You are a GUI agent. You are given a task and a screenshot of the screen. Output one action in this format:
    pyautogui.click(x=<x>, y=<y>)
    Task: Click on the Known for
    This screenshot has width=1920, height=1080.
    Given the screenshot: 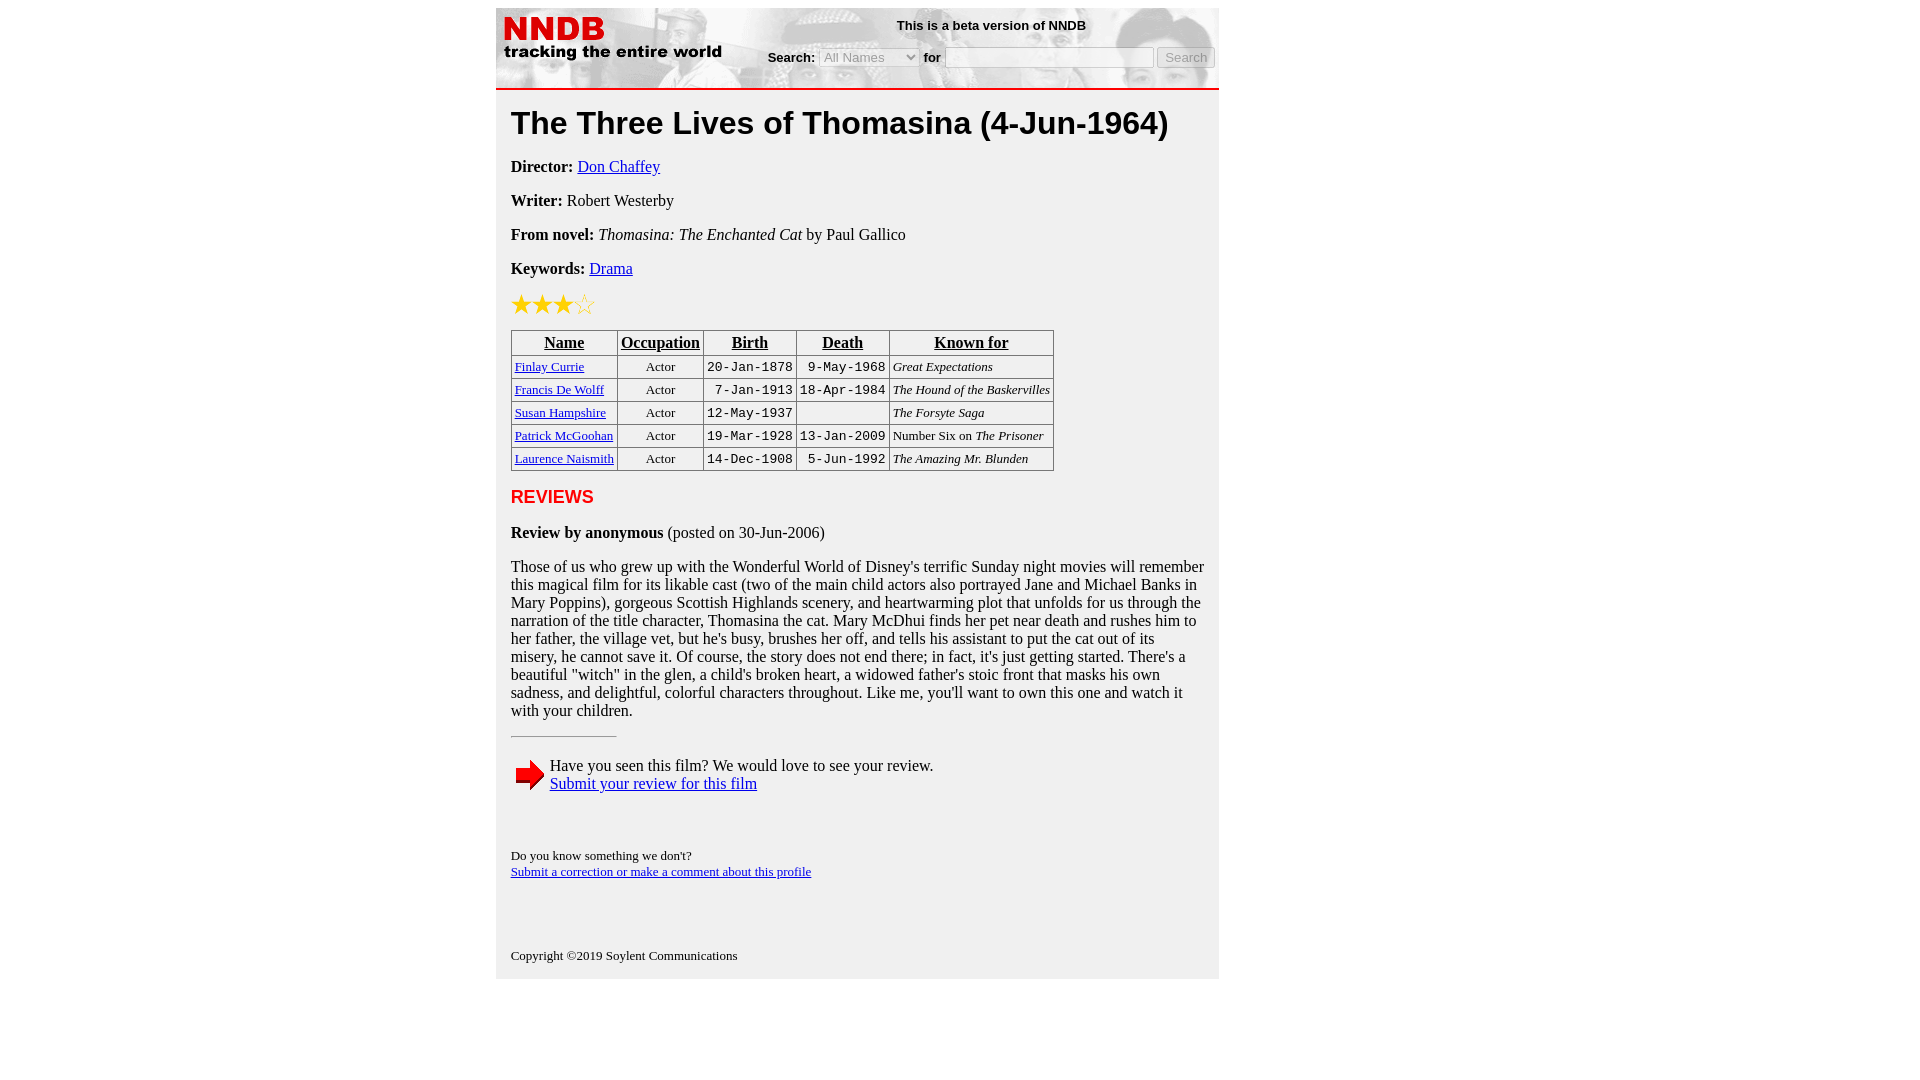 What is the action you would take?
    pyautogui.click(x=971, y=342)
    